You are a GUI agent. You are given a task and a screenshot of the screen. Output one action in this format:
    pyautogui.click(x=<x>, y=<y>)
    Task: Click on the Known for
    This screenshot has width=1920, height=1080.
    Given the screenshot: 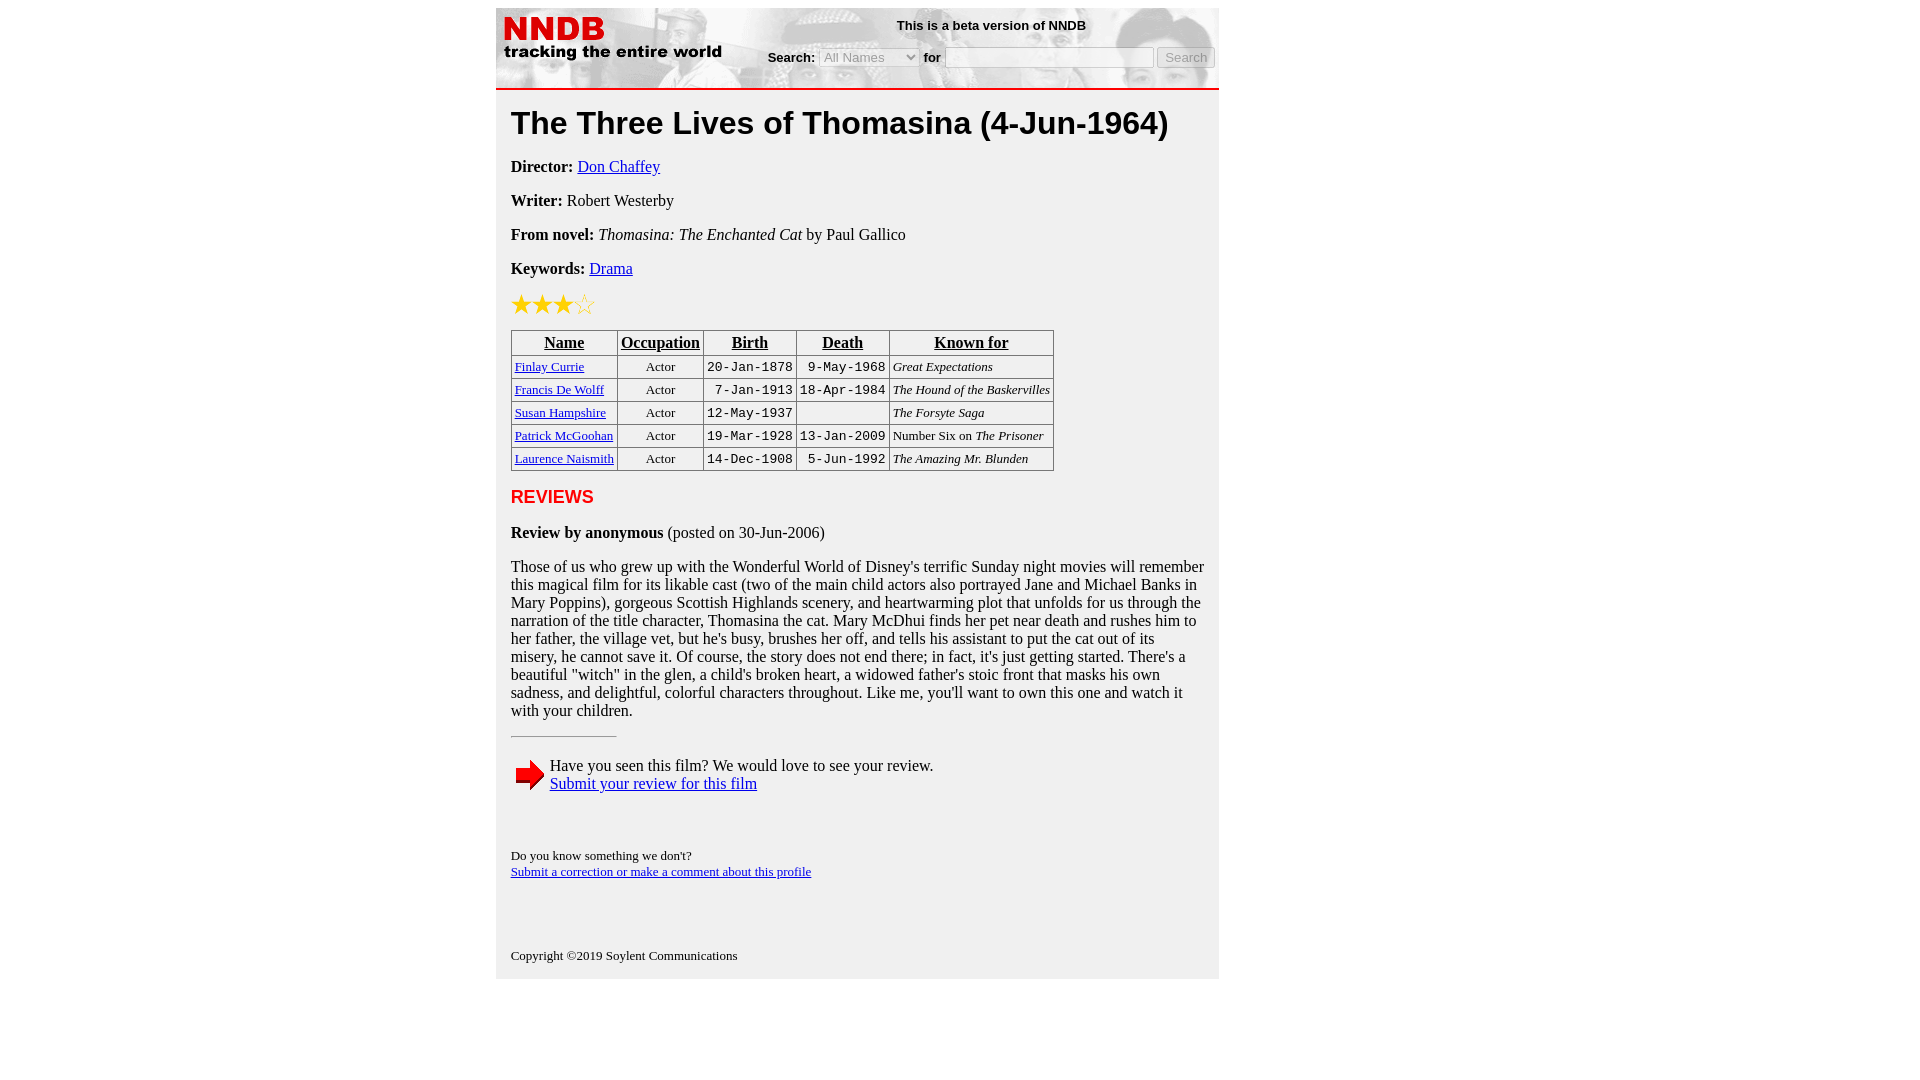 What is the action you would take?
    pyautogui.click(x=971, y=342)
    